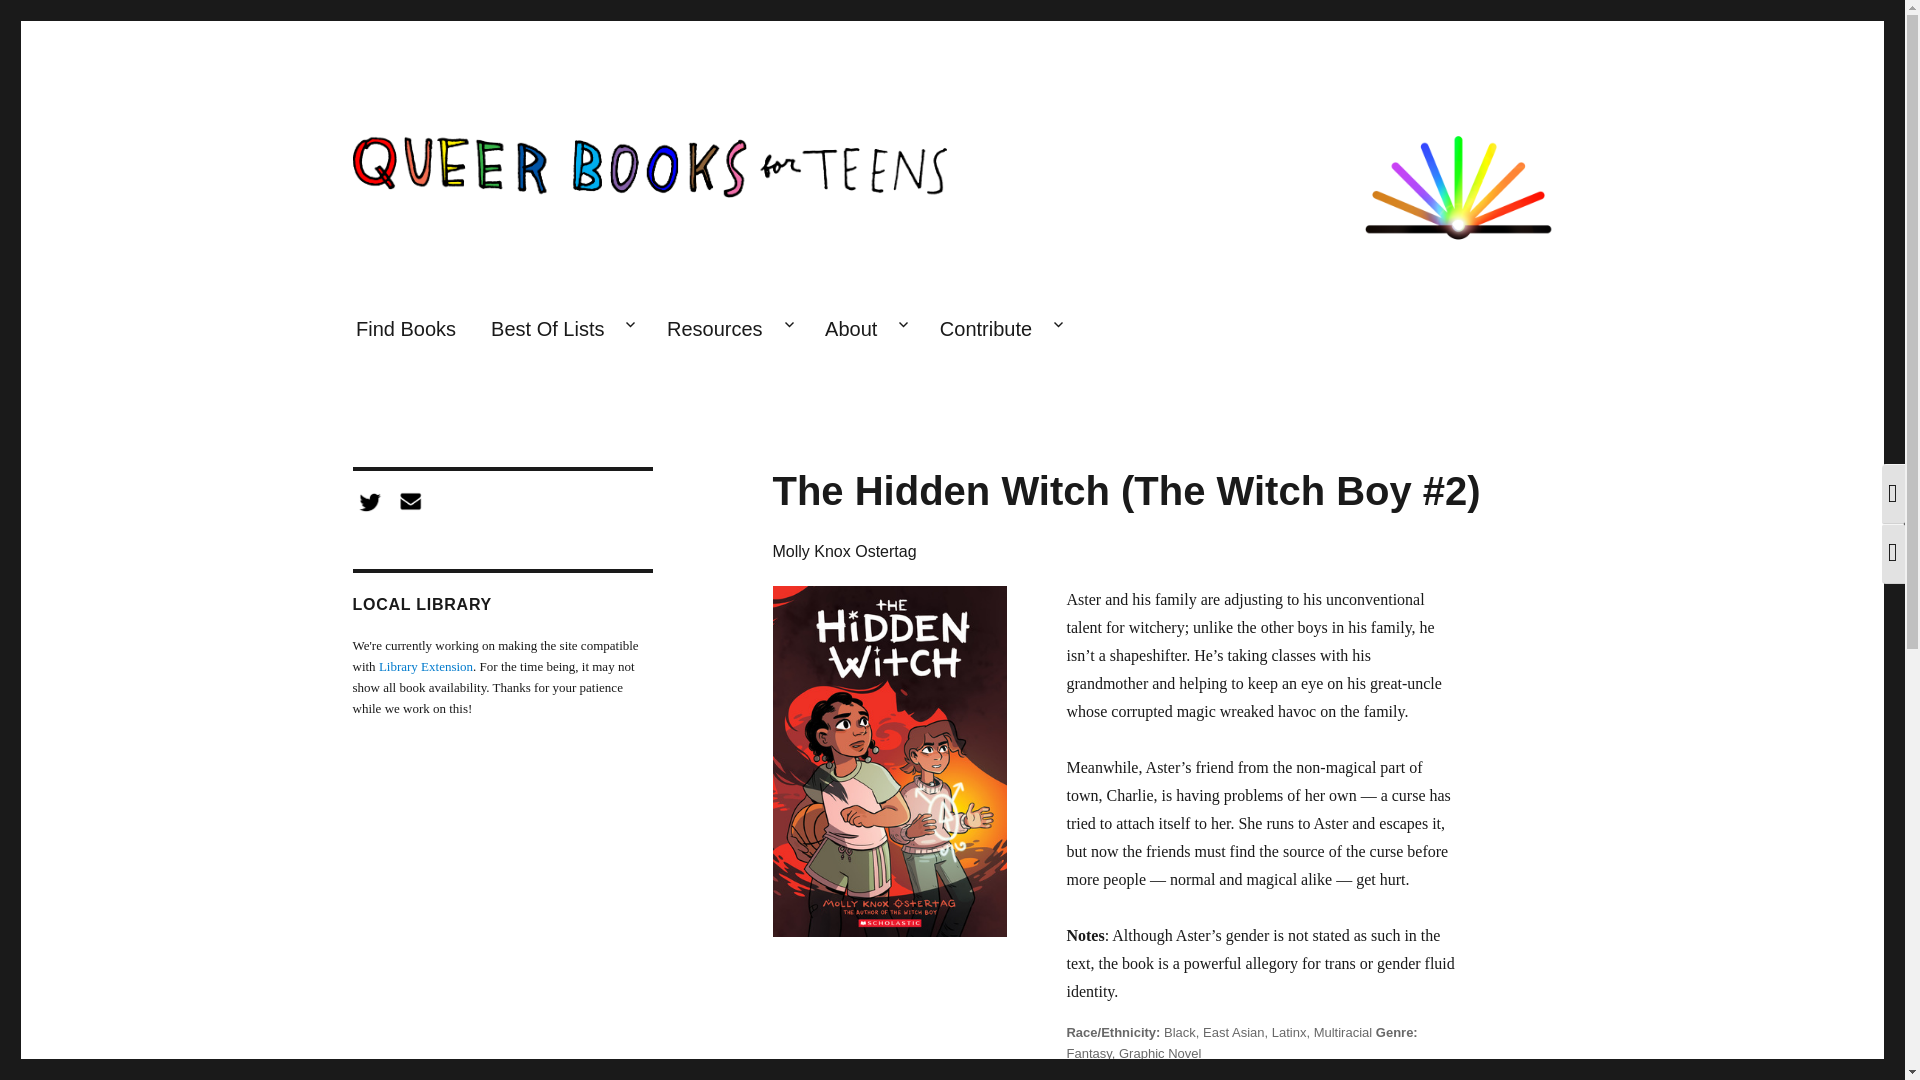 The height and width of the screenshot is (1080, 1920). What do you see at coordinates (1180, 1032) in the screenshot?
I see `Black` at bounding box center [1180, 1032].